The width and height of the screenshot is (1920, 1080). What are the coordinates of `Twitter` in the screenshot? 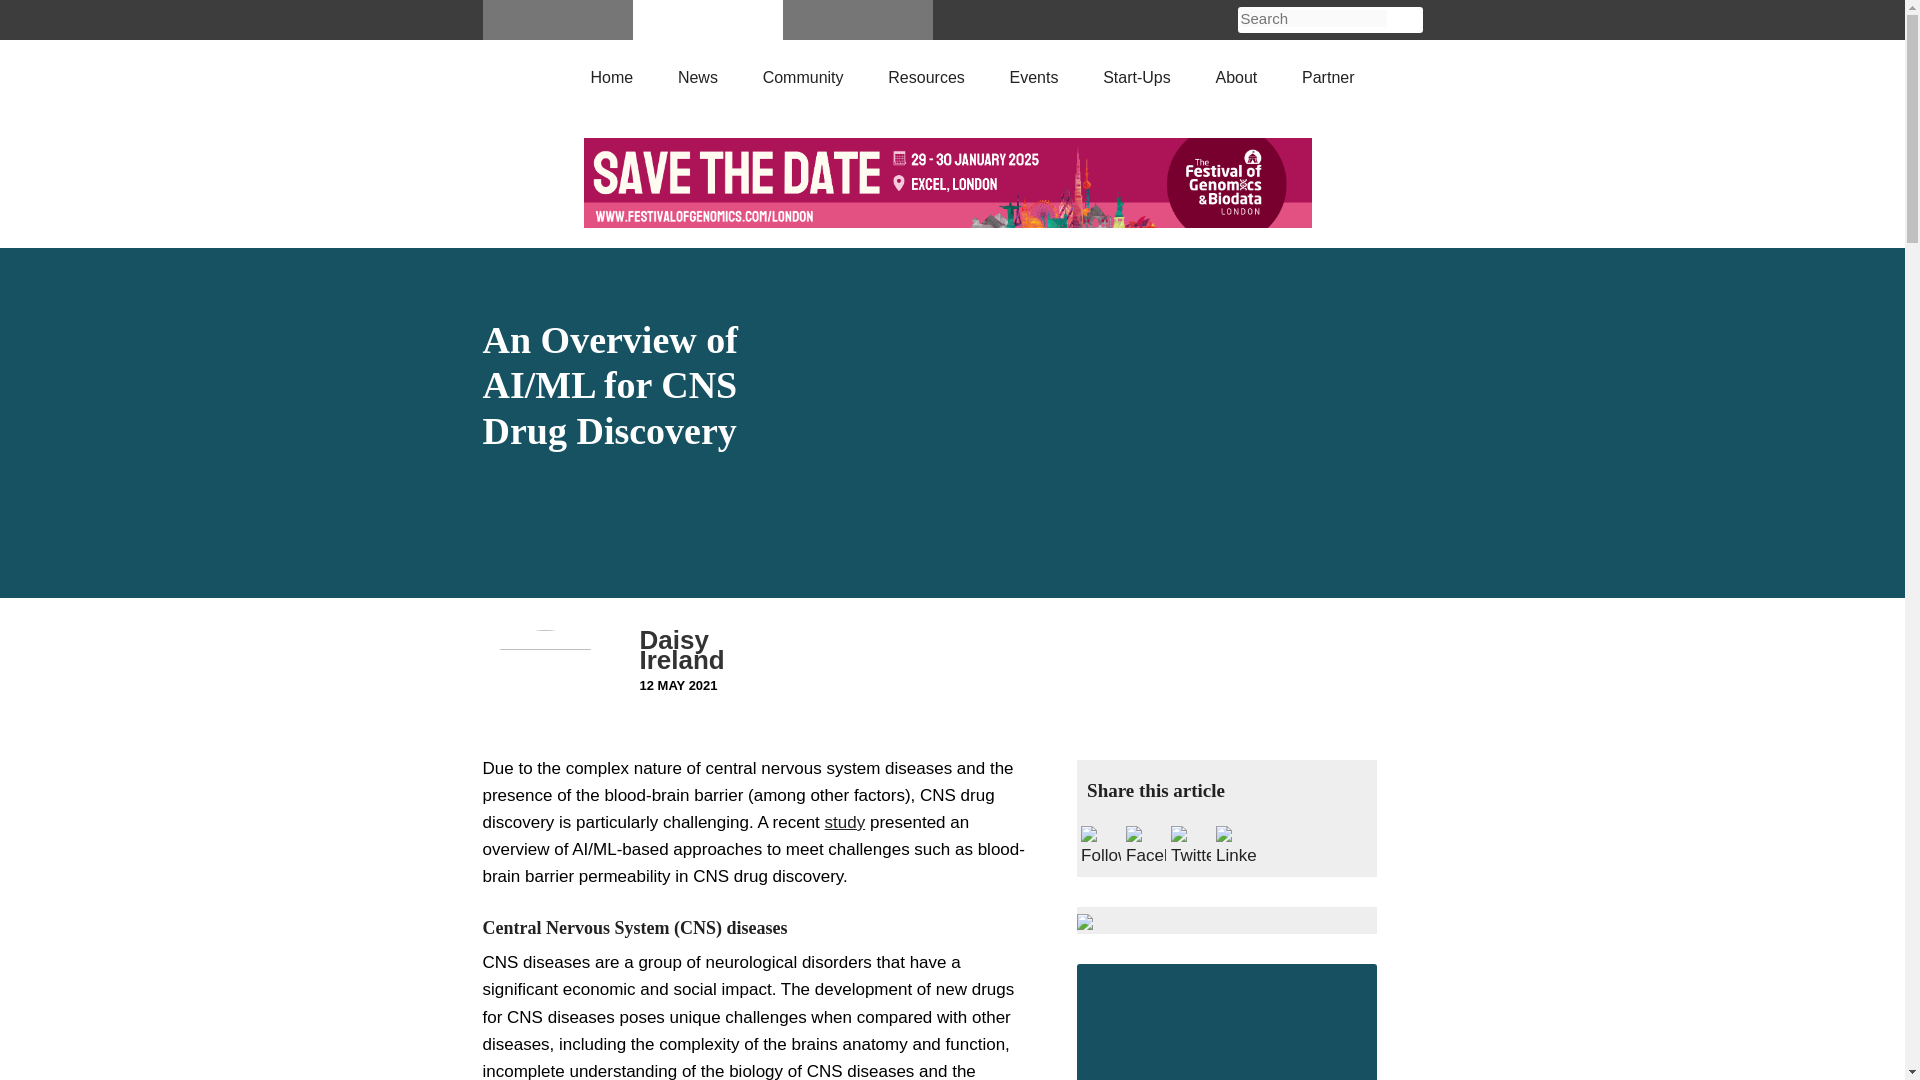 It's located at (1191, 846).